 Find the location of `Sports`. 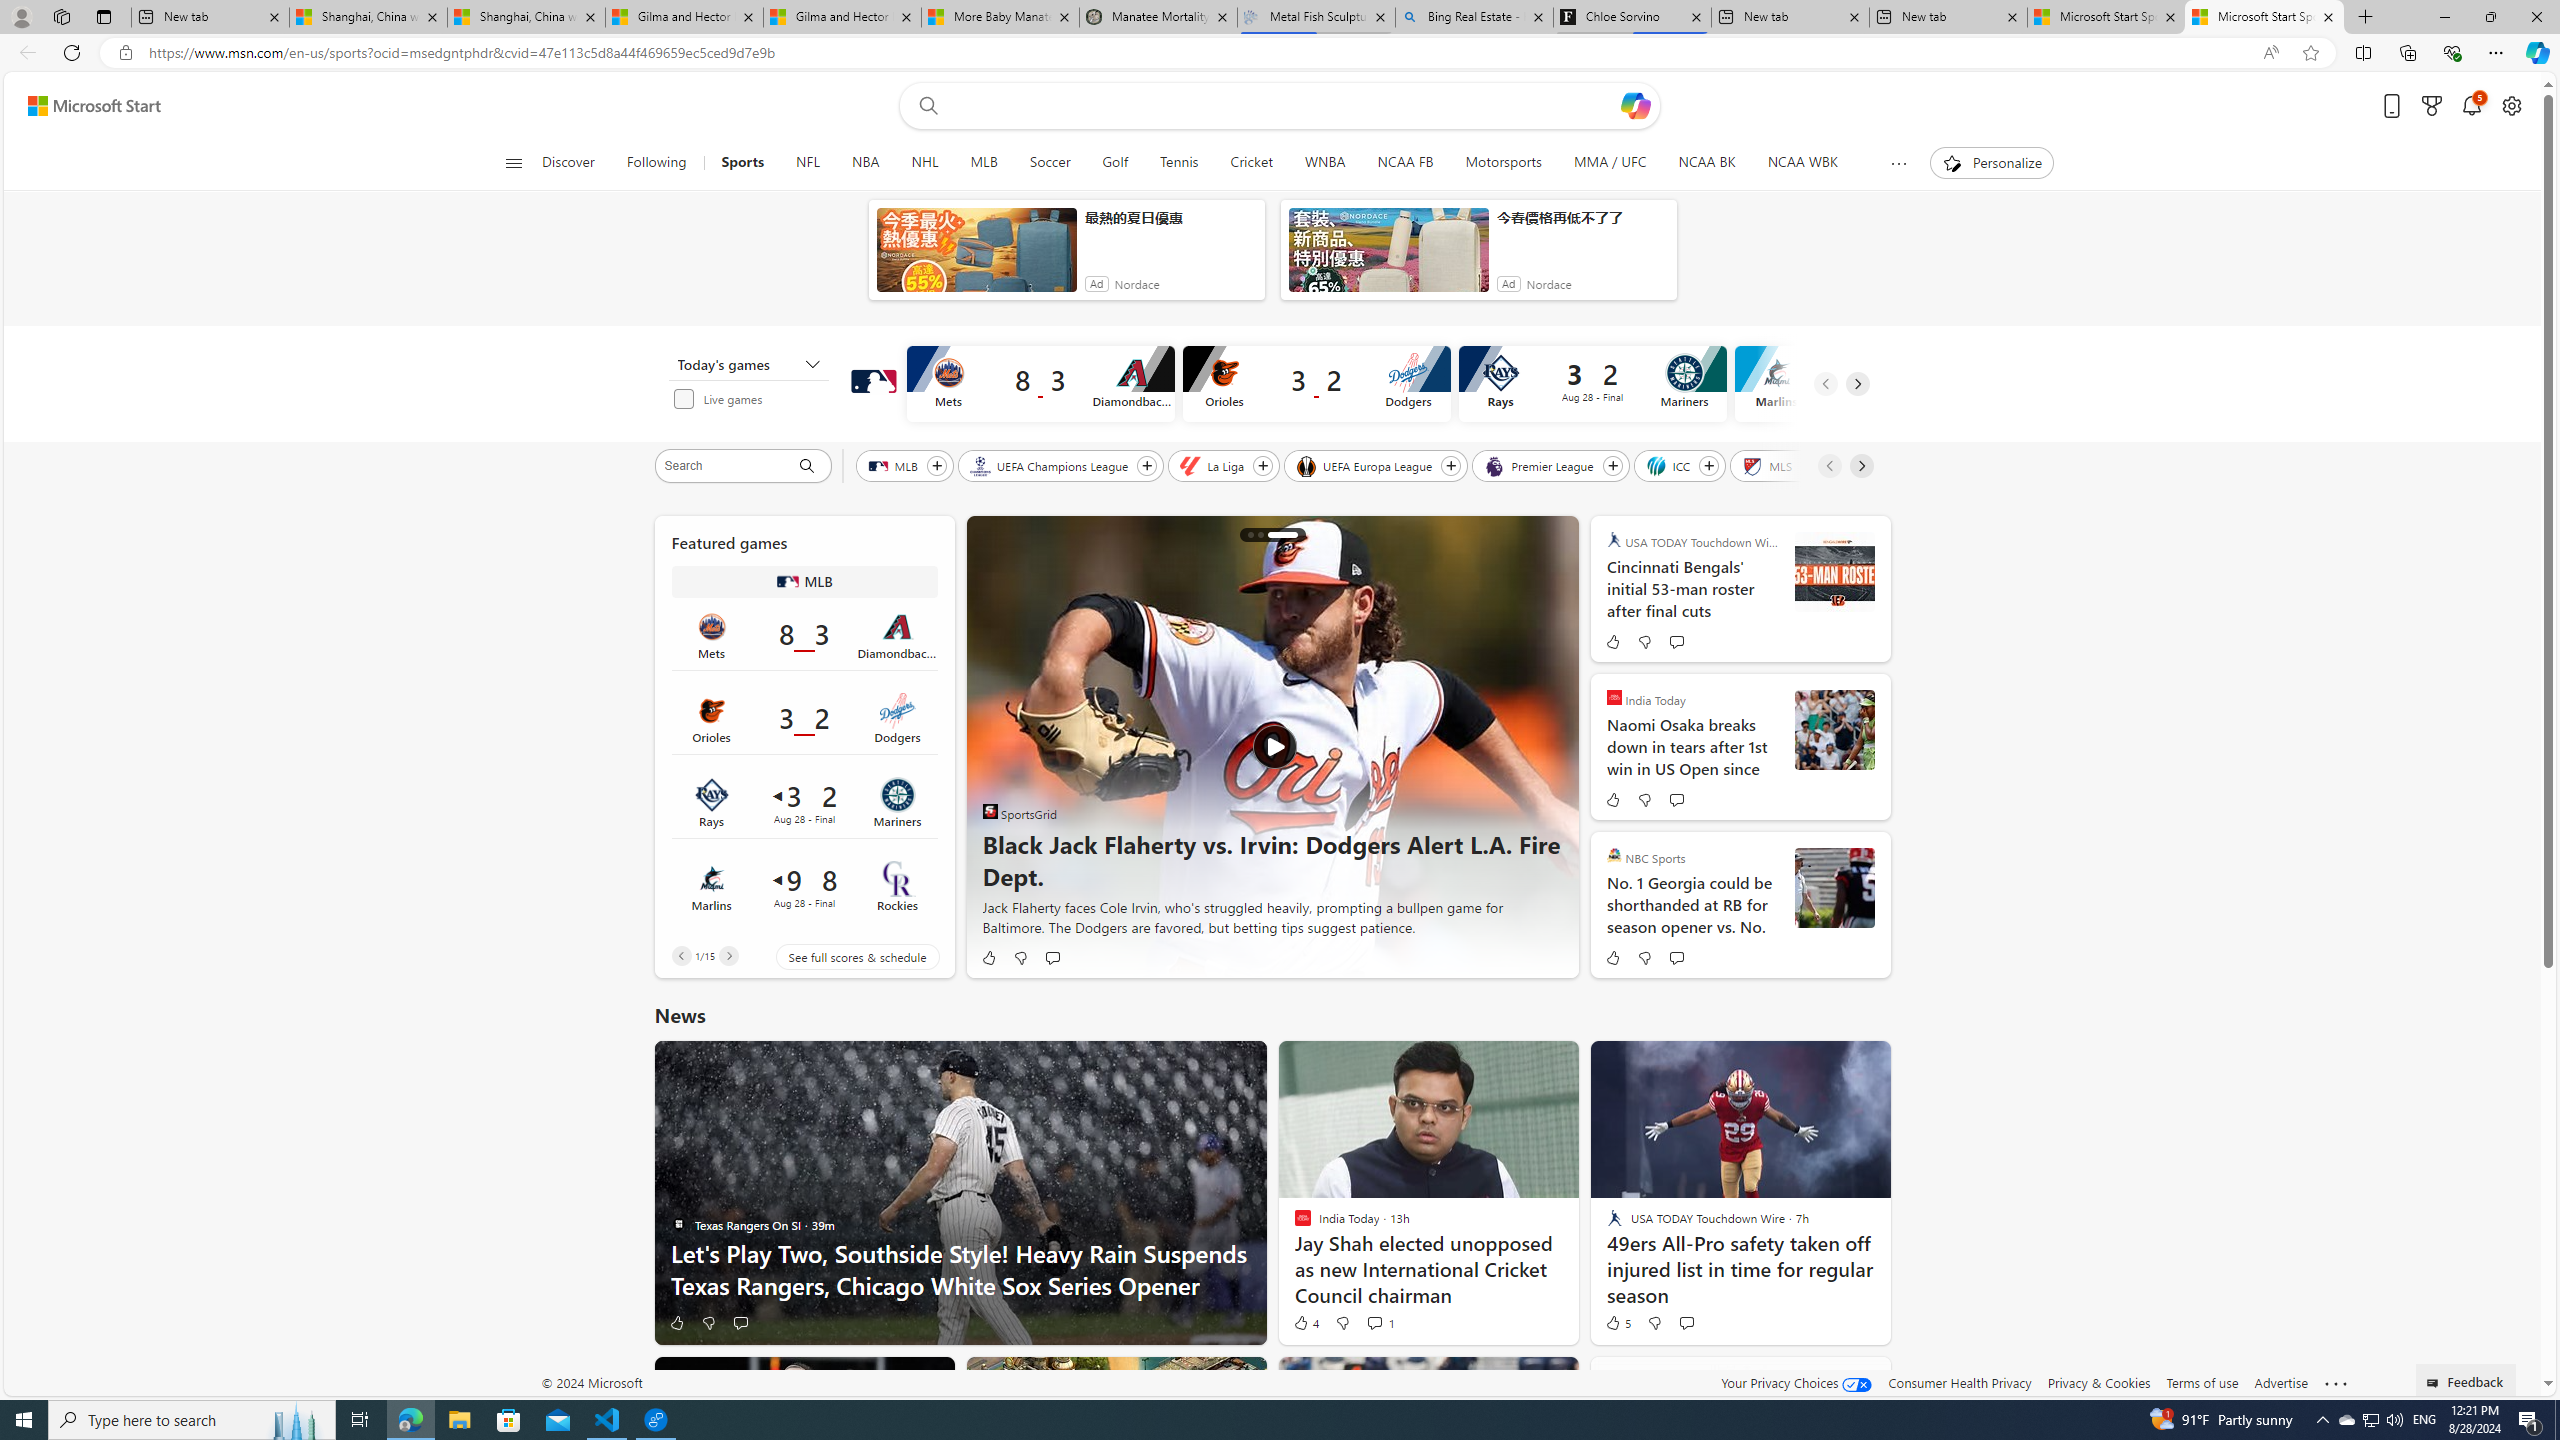

Sports is located at coordinates (742, 163).